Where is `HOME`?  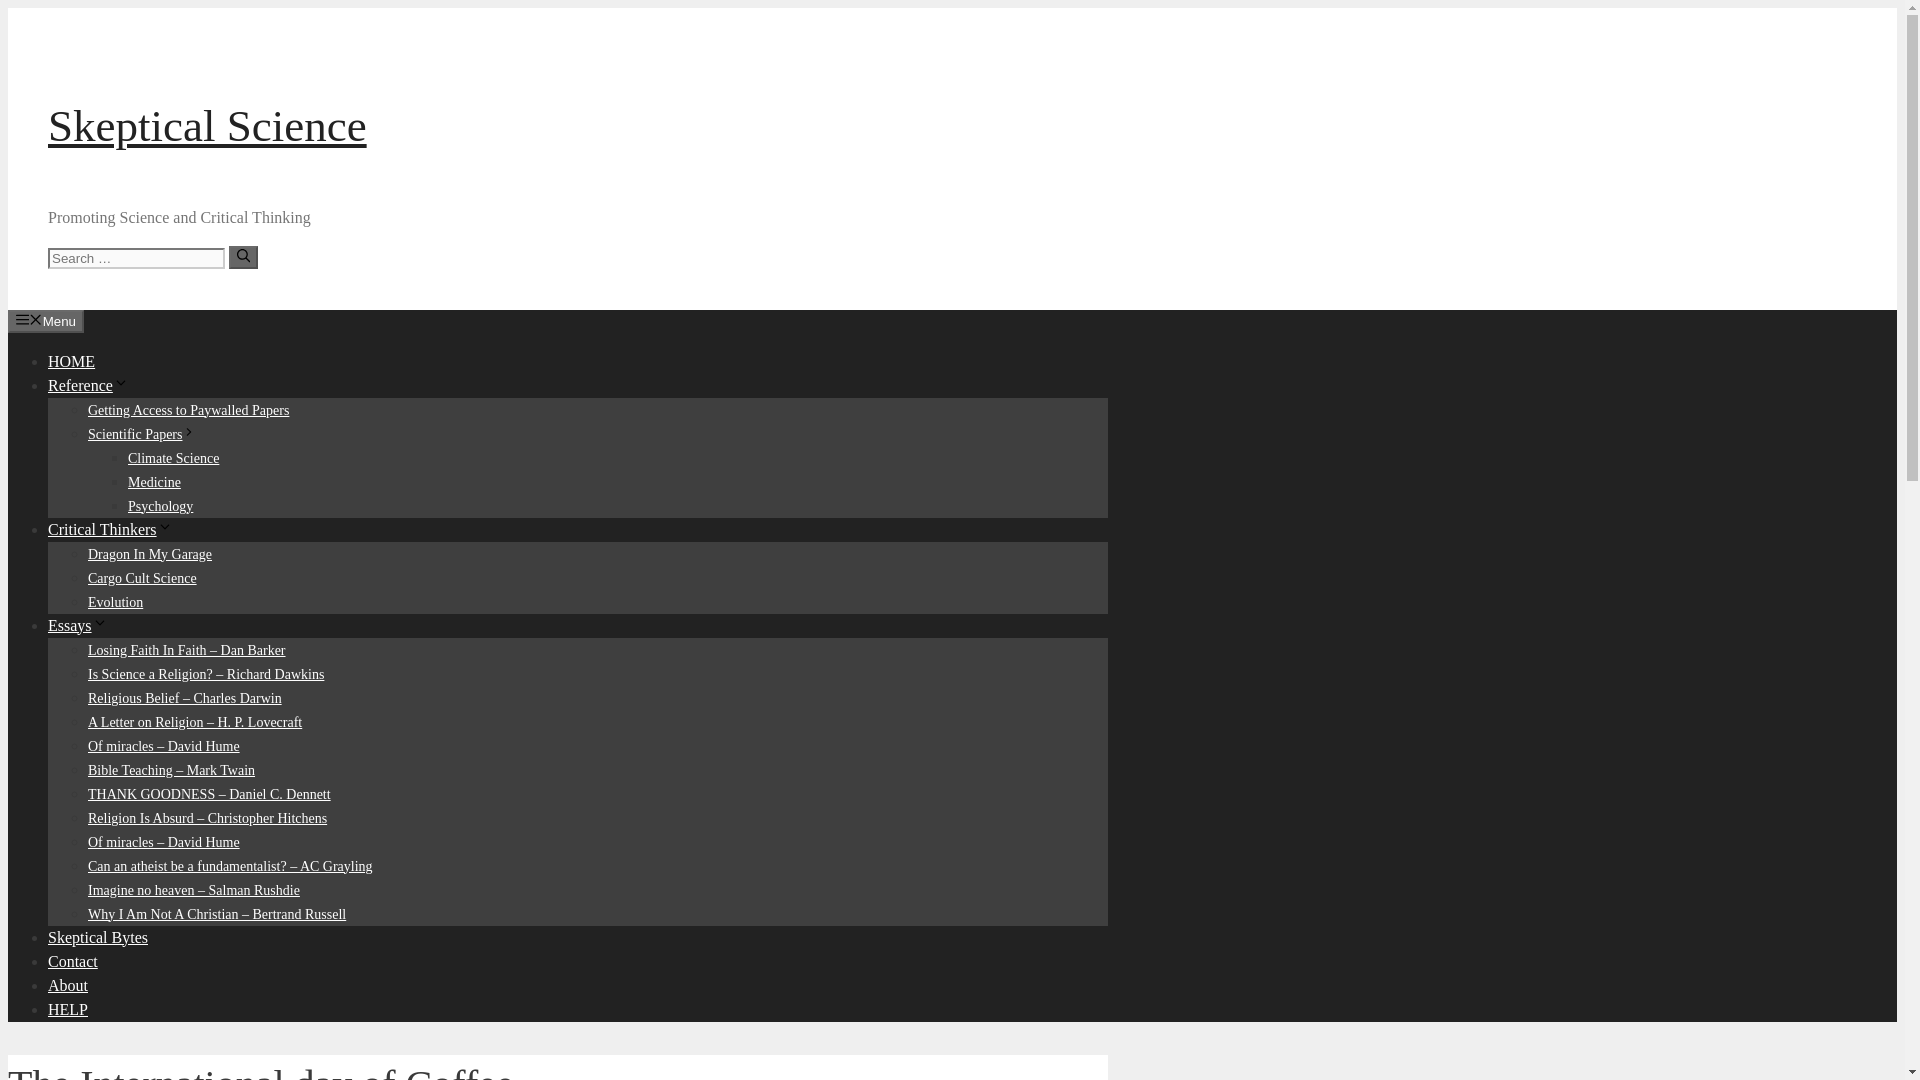 HOME is located at coordinates (71, 360).